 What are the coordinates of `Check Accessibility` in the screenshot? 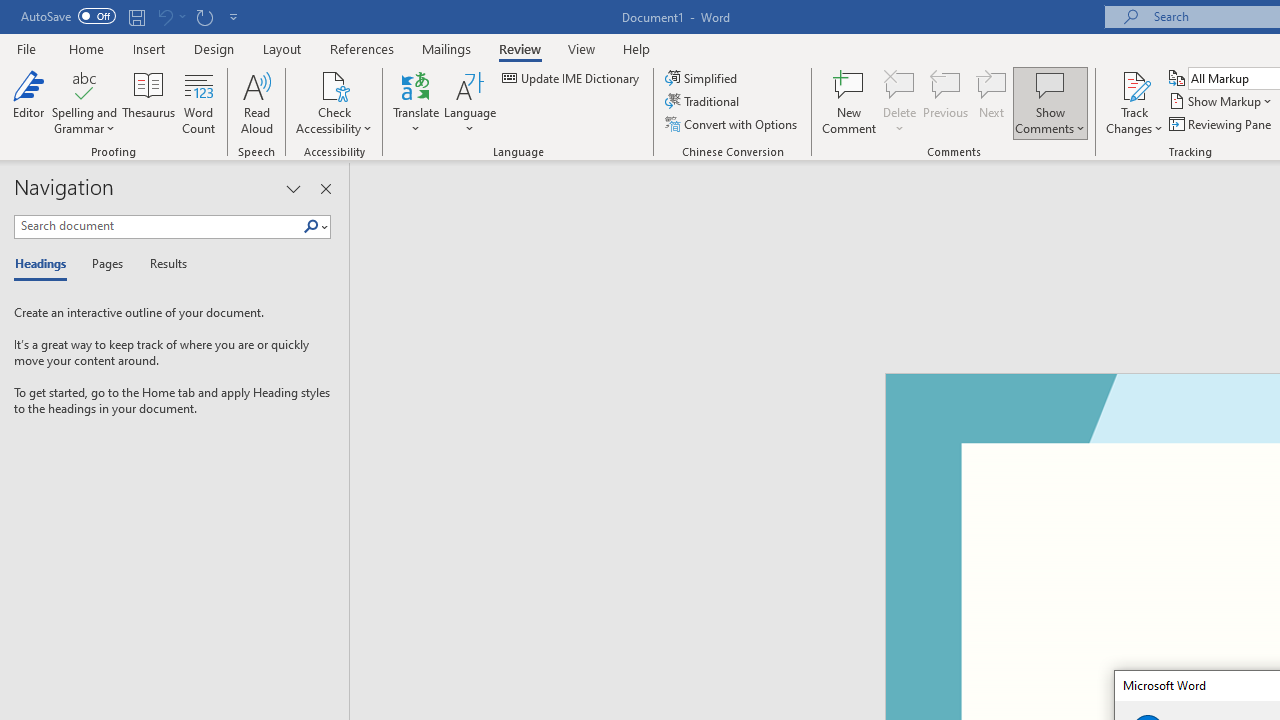 It's located at (334, 84).